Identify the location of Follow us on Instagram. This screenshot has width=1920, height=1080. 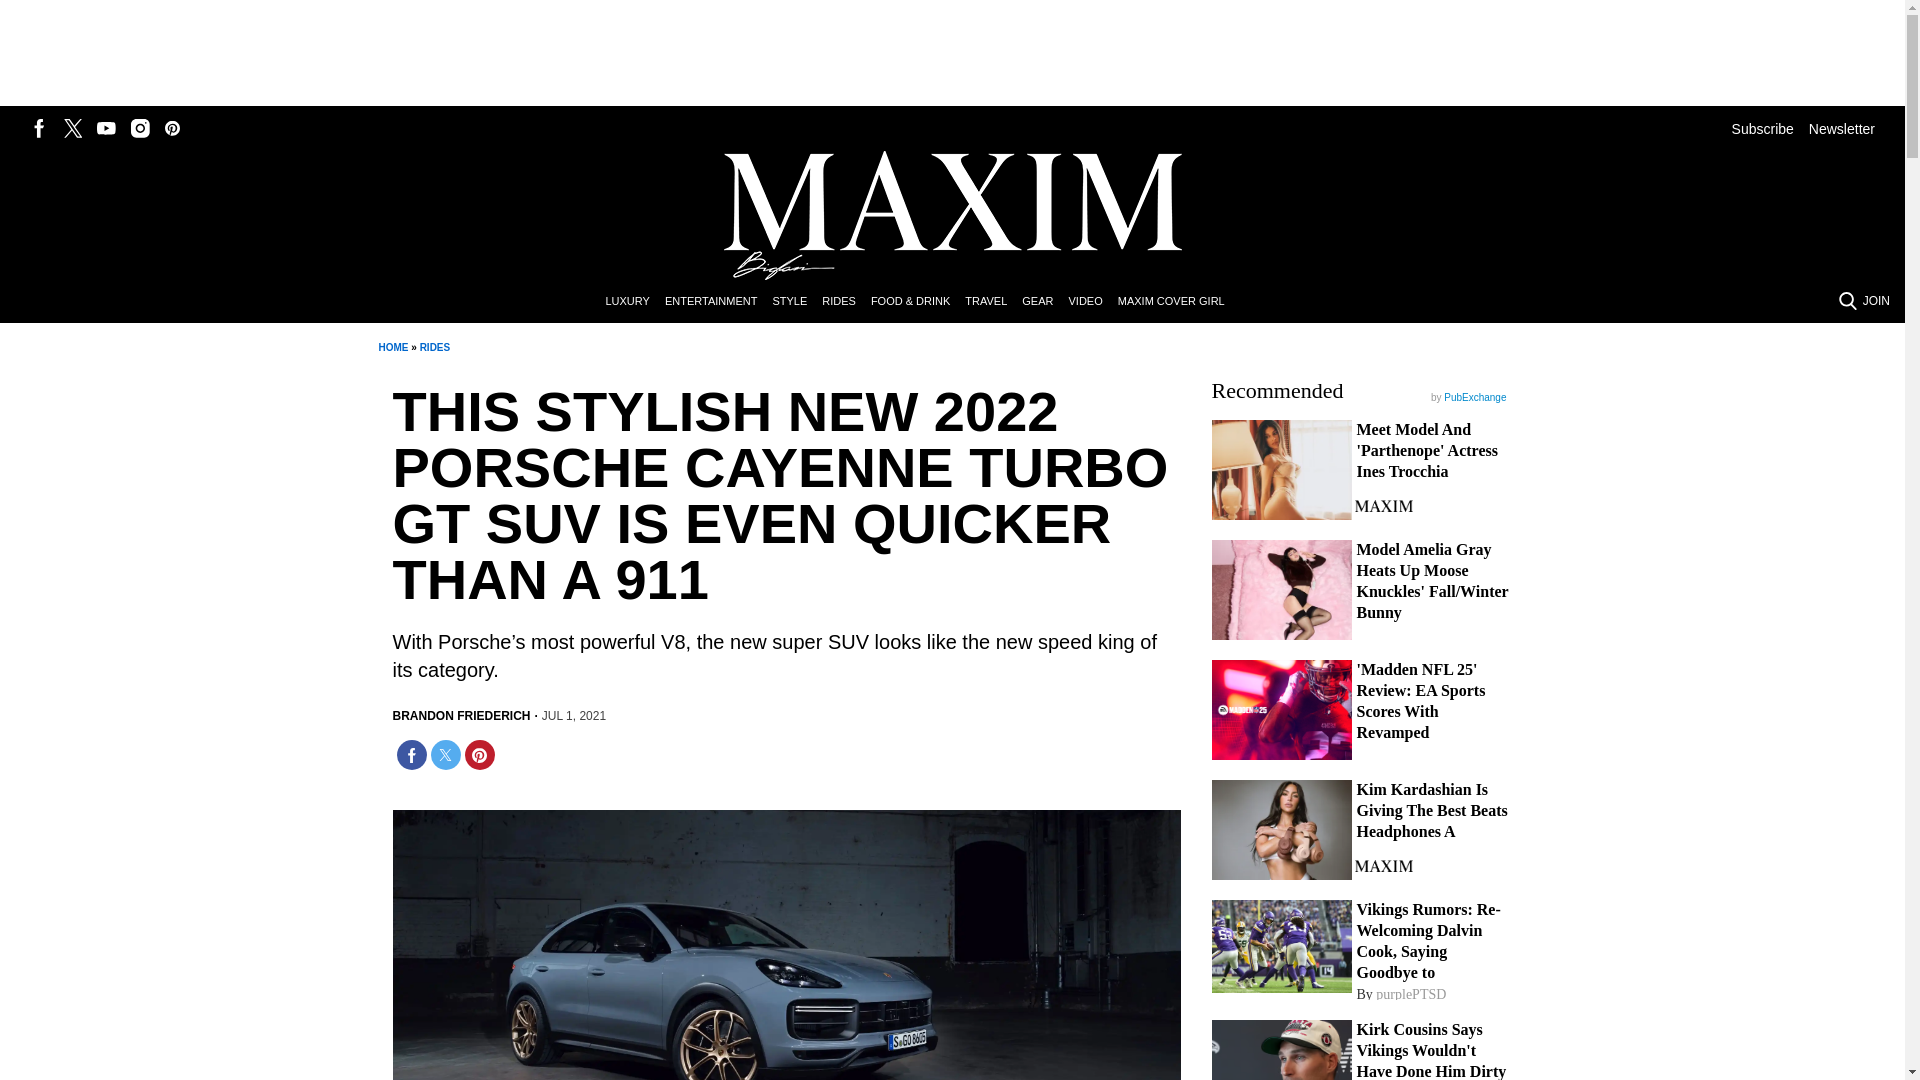
(140, 128).